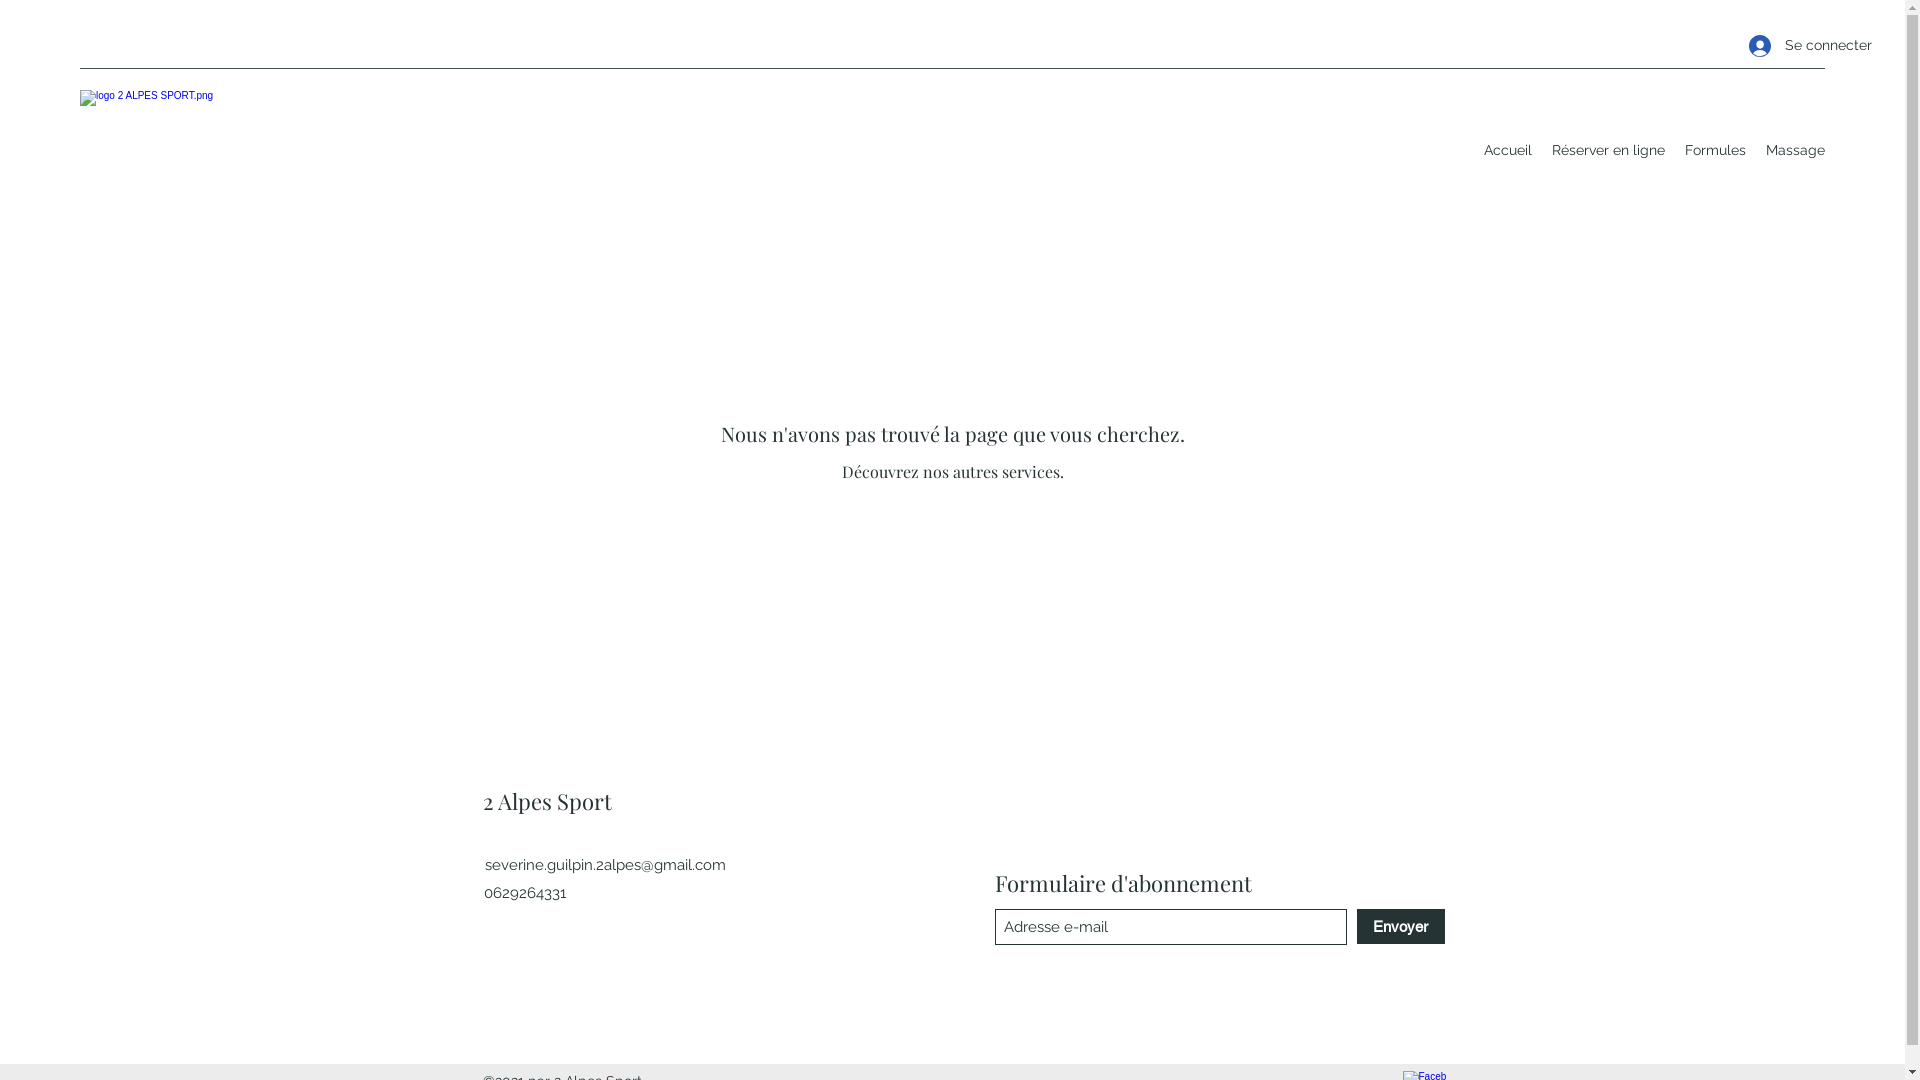  Describe the element at coordinates (1780, 46) in the screenshot. I see `Se connecter` at that location.